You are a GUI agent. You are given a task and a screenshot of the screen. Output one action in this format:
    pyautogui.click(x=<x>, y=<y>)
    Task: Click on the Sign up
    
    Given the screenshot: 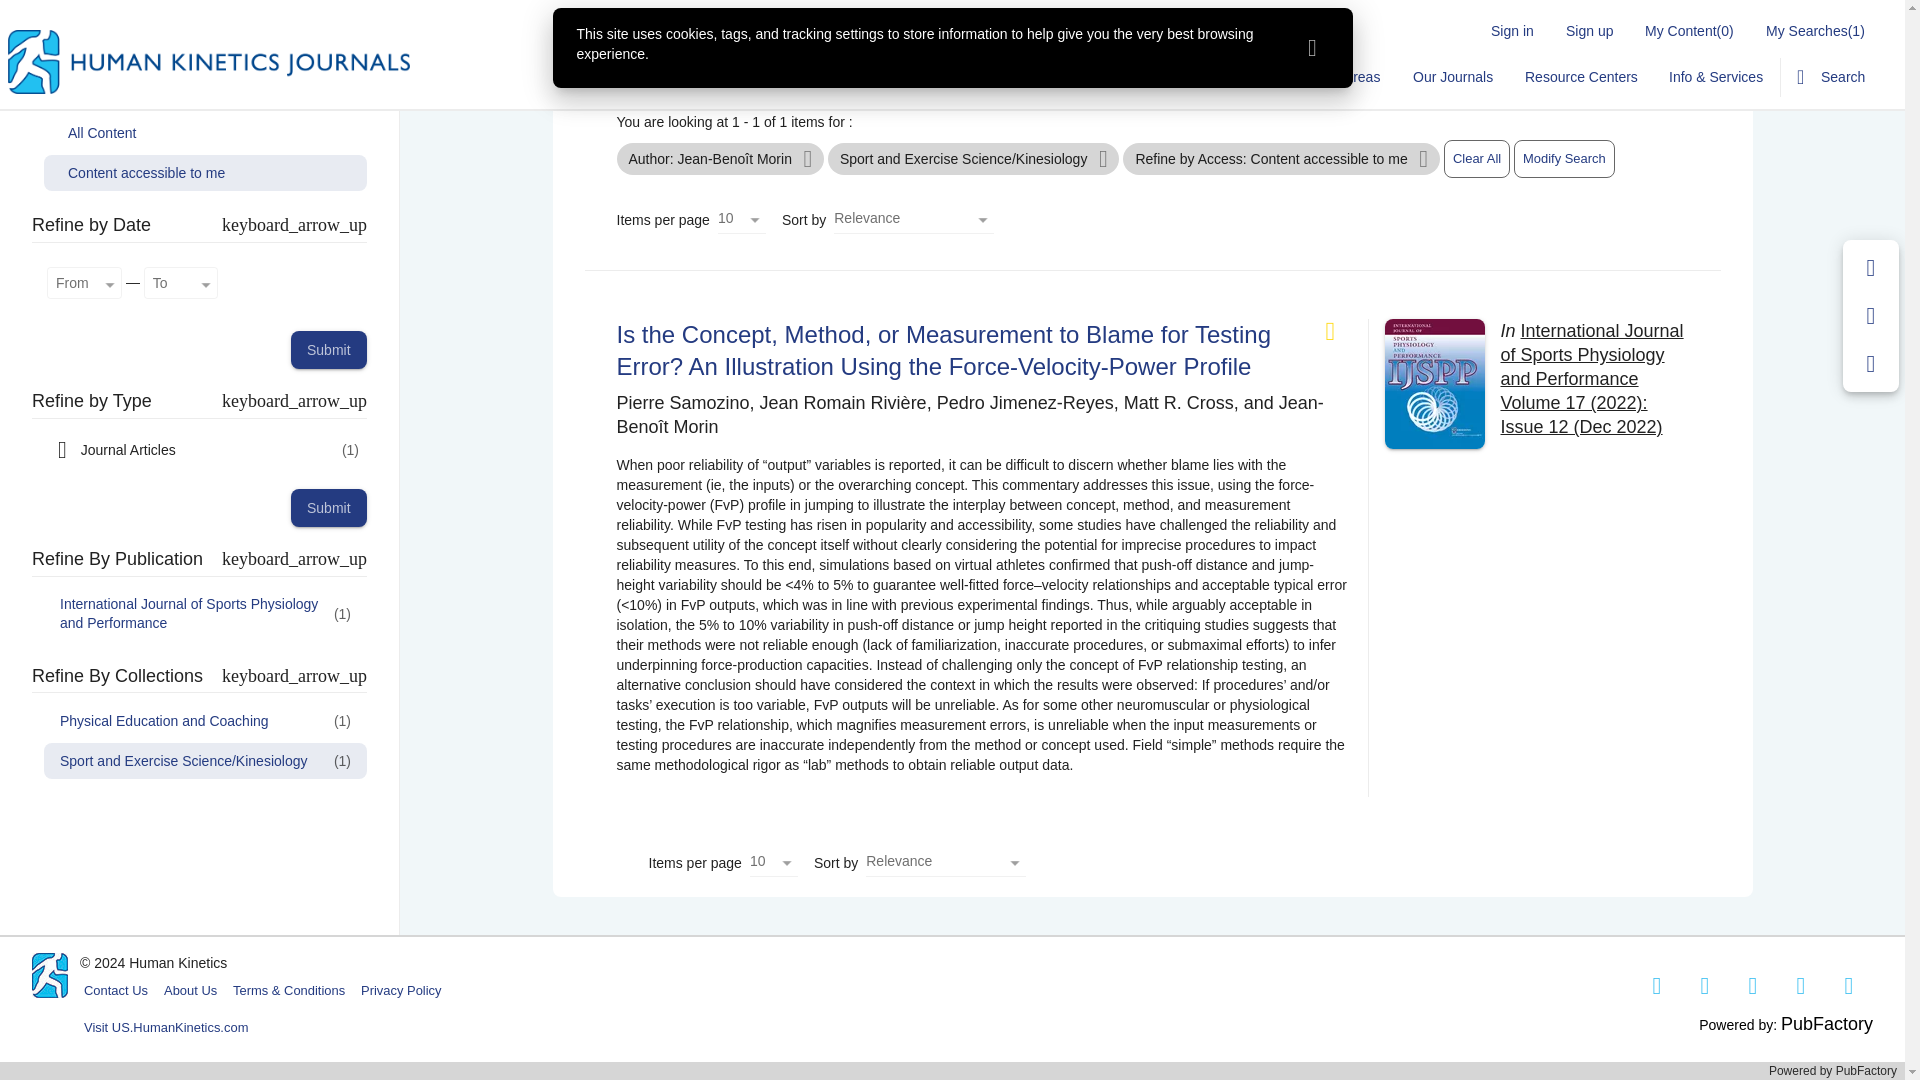 What is the action you would take?
    pyautogui.click(x=1588, y=30)
    